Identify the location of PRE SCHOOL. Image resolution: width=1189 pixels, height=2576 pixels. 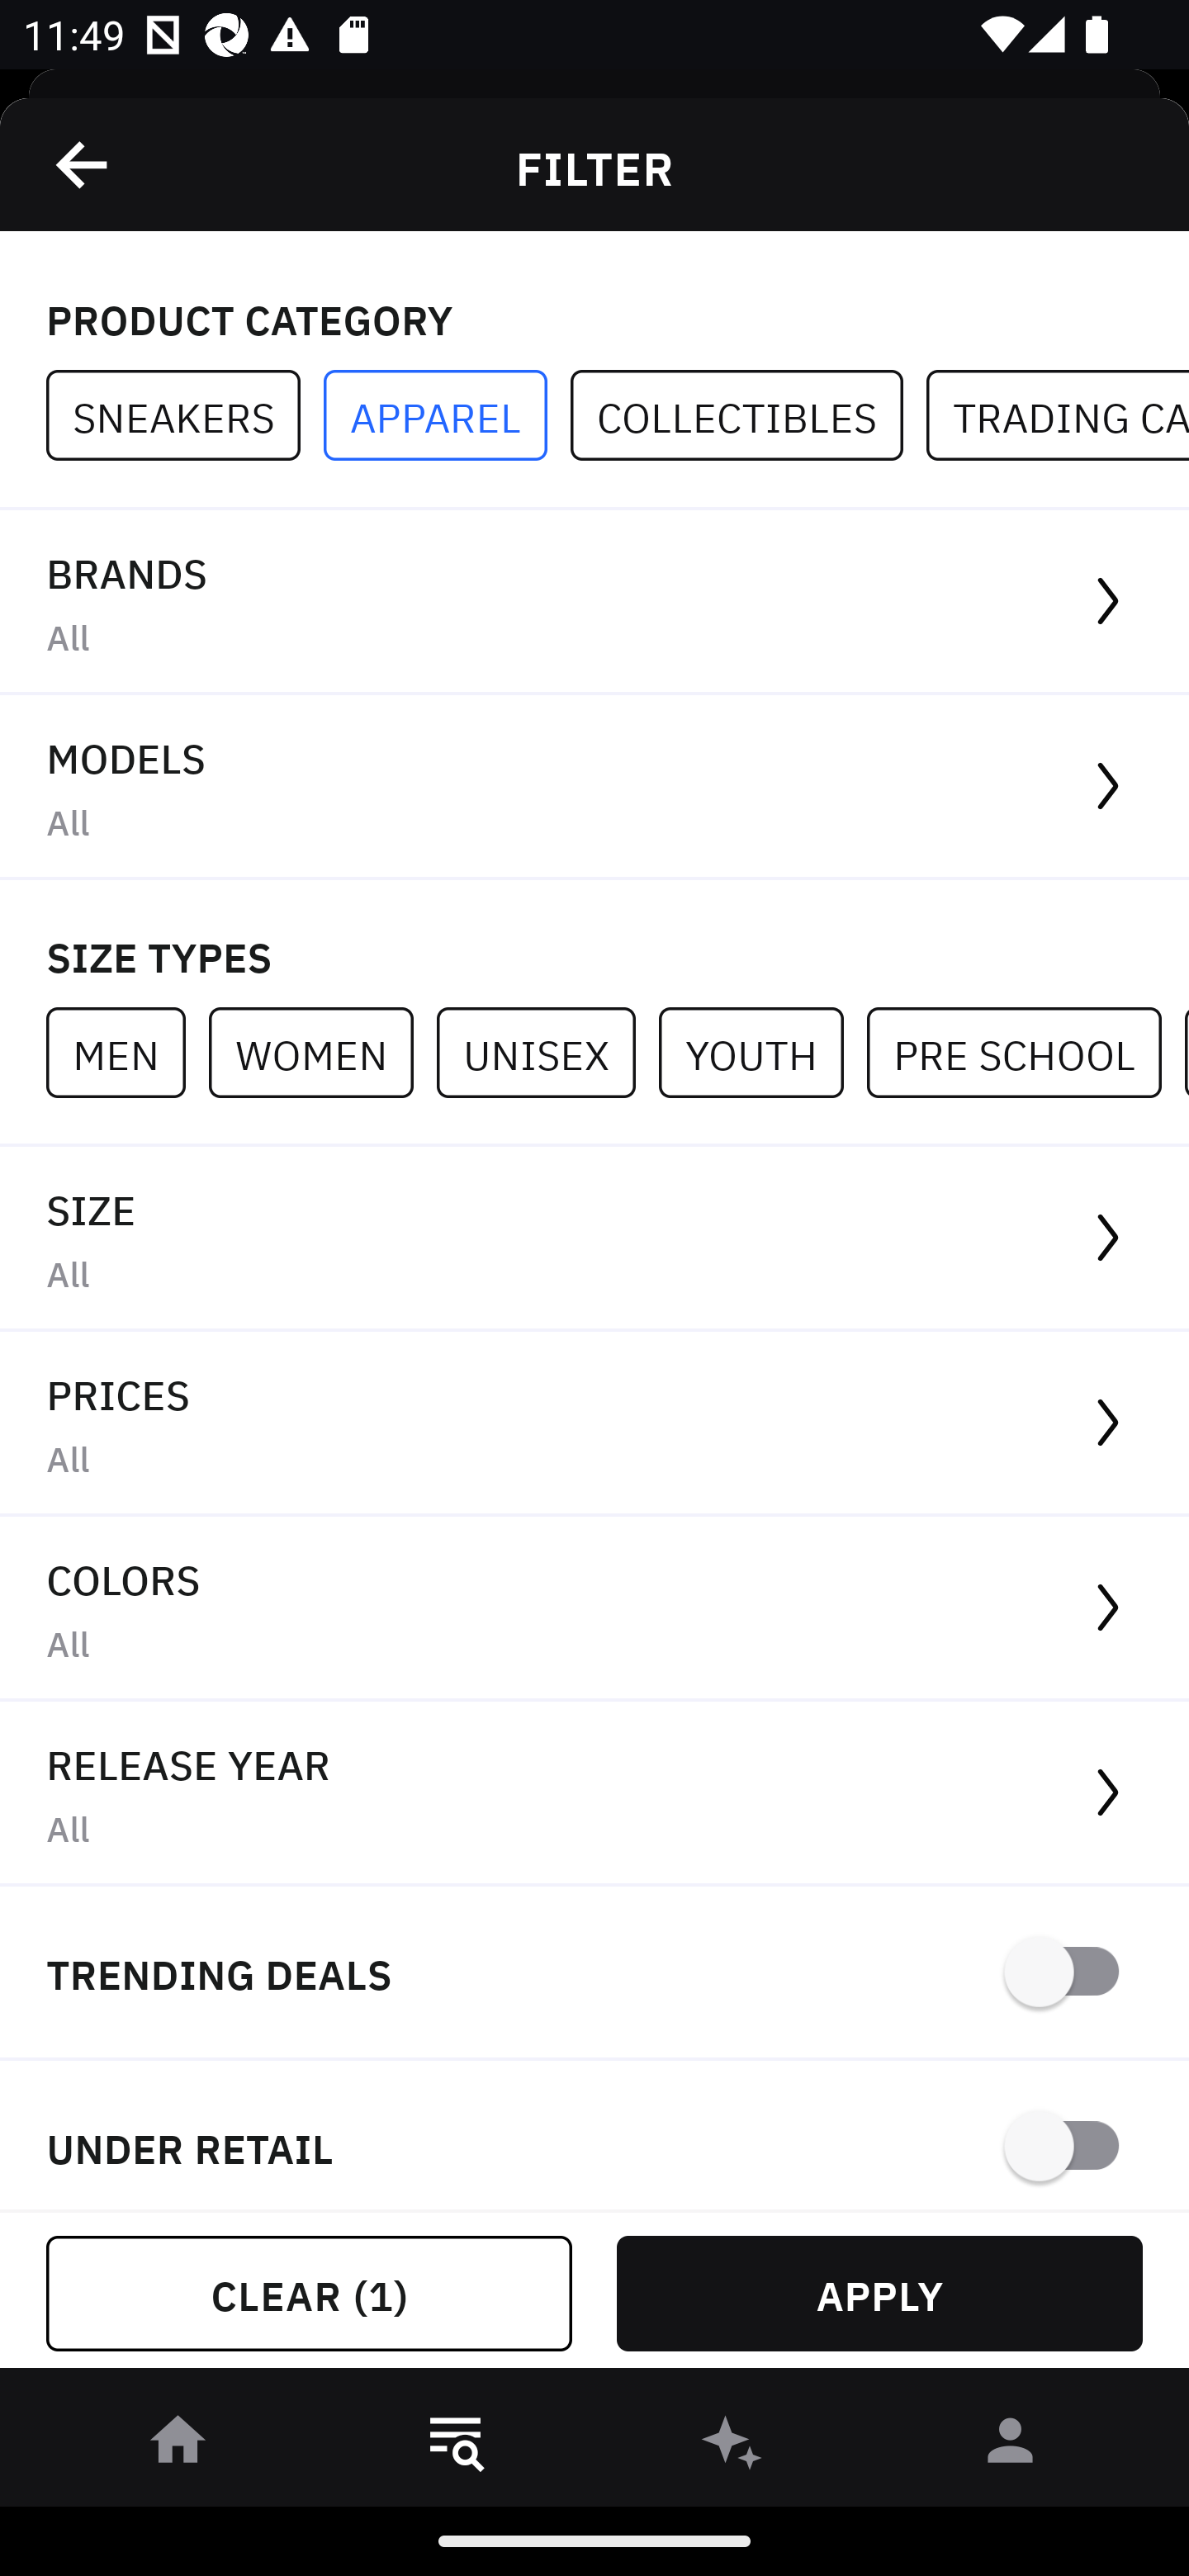
(1026, 1052).